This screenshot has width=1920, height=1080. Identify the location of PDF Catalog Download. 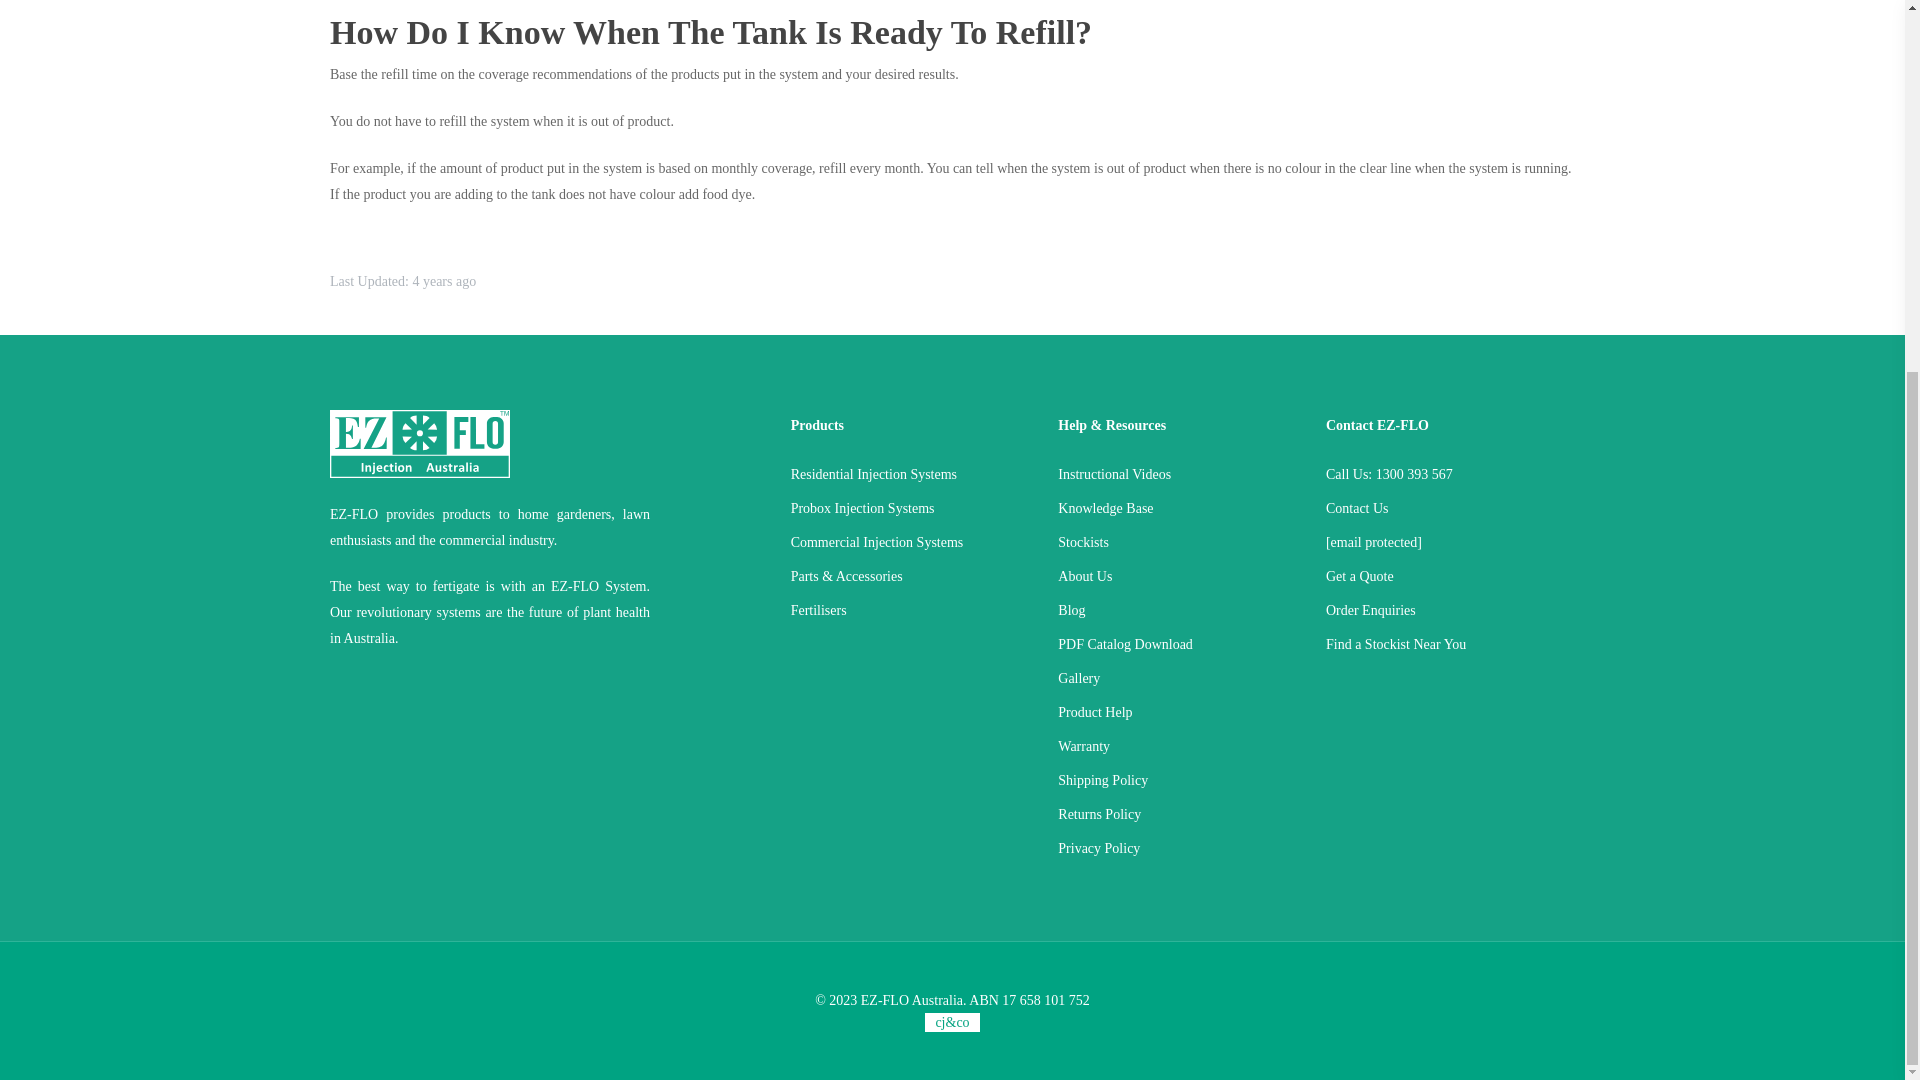
(1179, 644).